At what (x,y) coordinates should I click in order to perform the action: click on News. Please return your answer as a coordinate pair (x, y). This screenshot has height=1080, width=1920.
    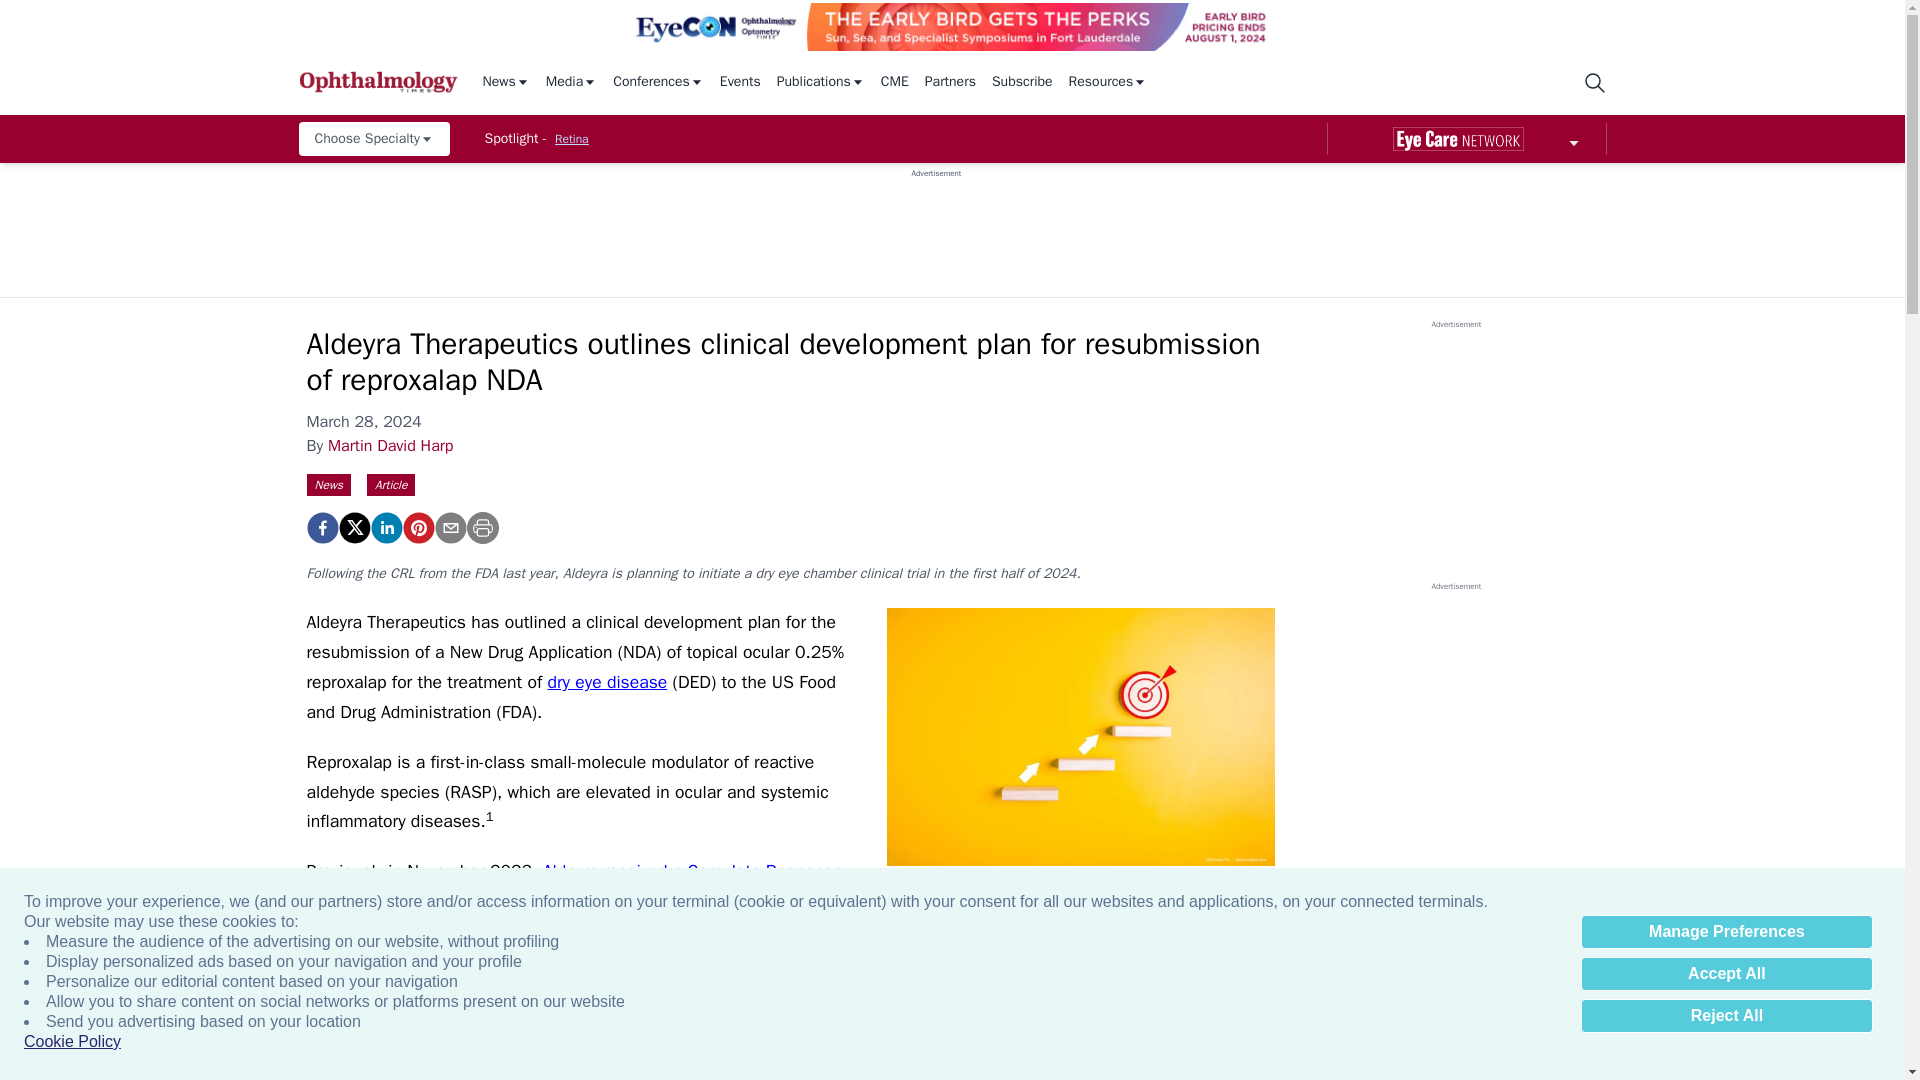
    Looking at the image, I should click on (505, 82).